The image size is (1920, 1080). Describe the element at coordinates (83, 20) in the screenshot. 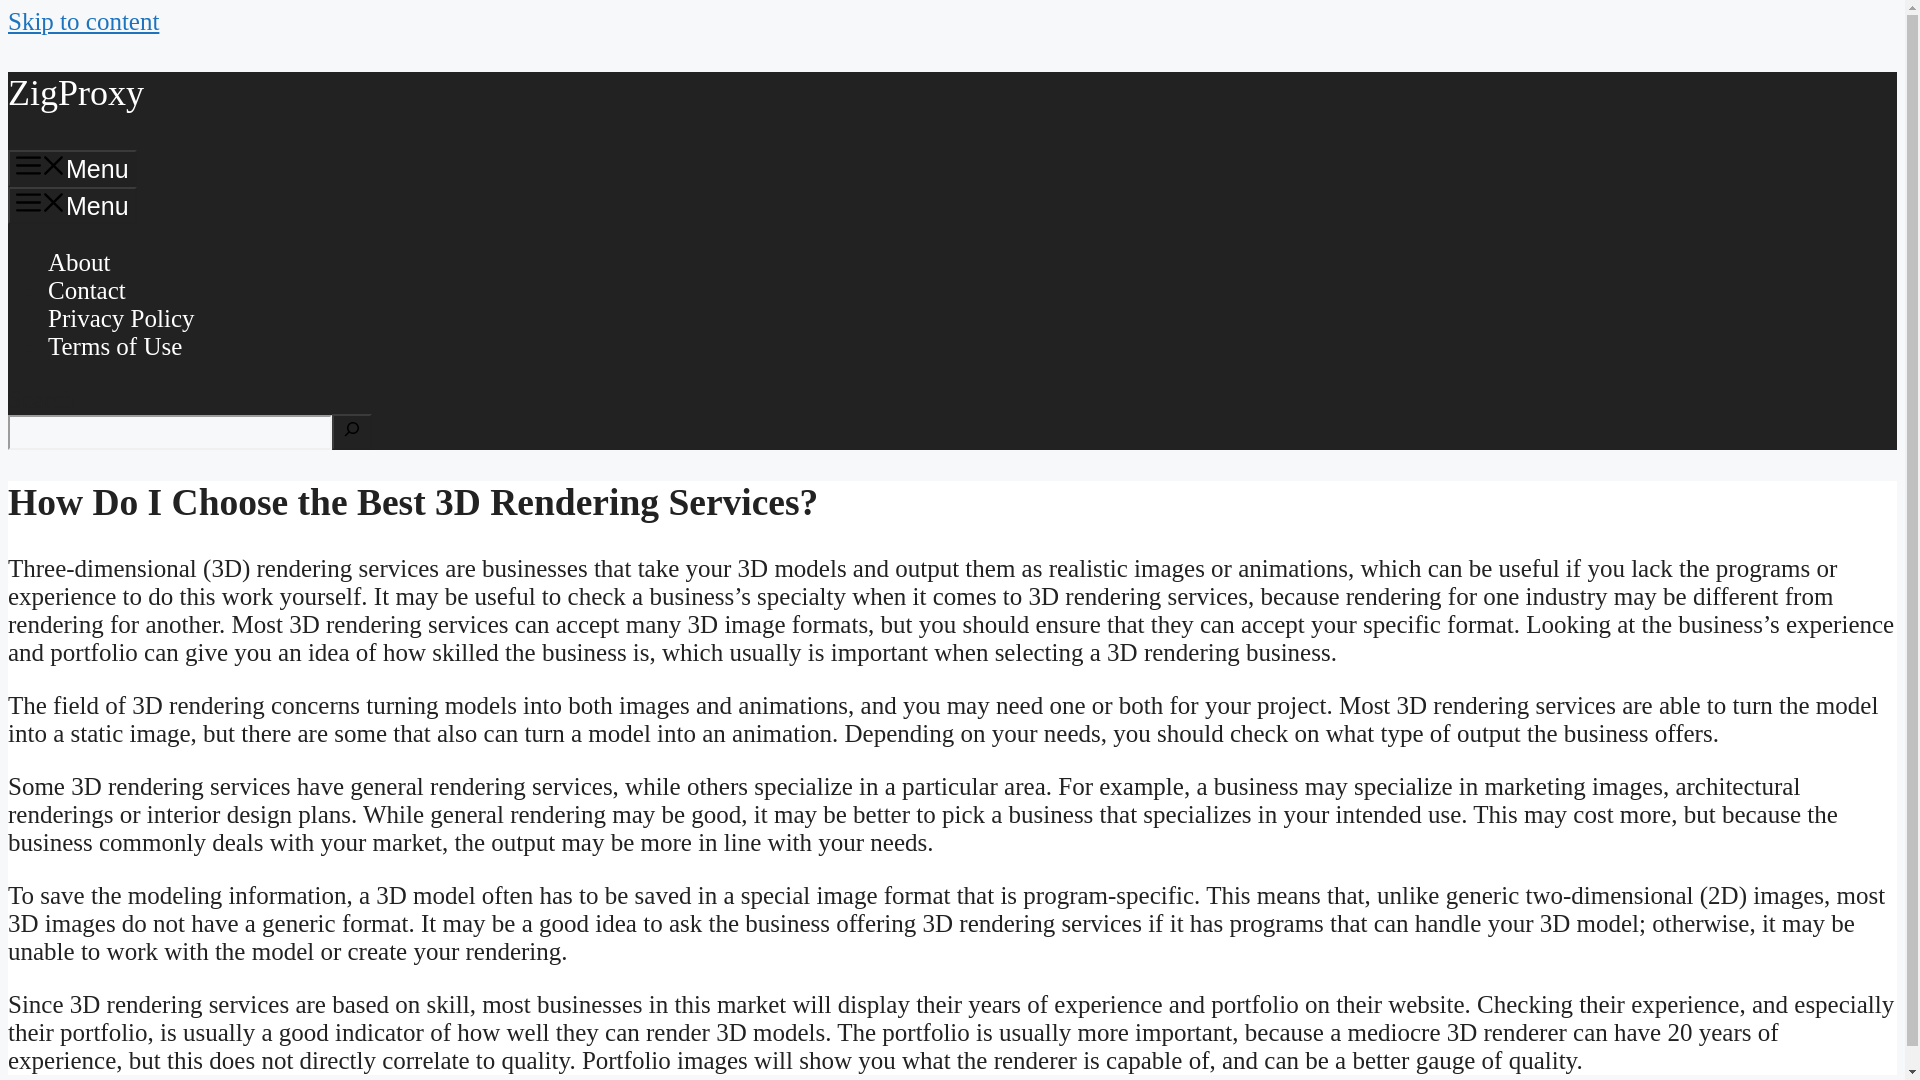

I see `Skip to content` at that location.